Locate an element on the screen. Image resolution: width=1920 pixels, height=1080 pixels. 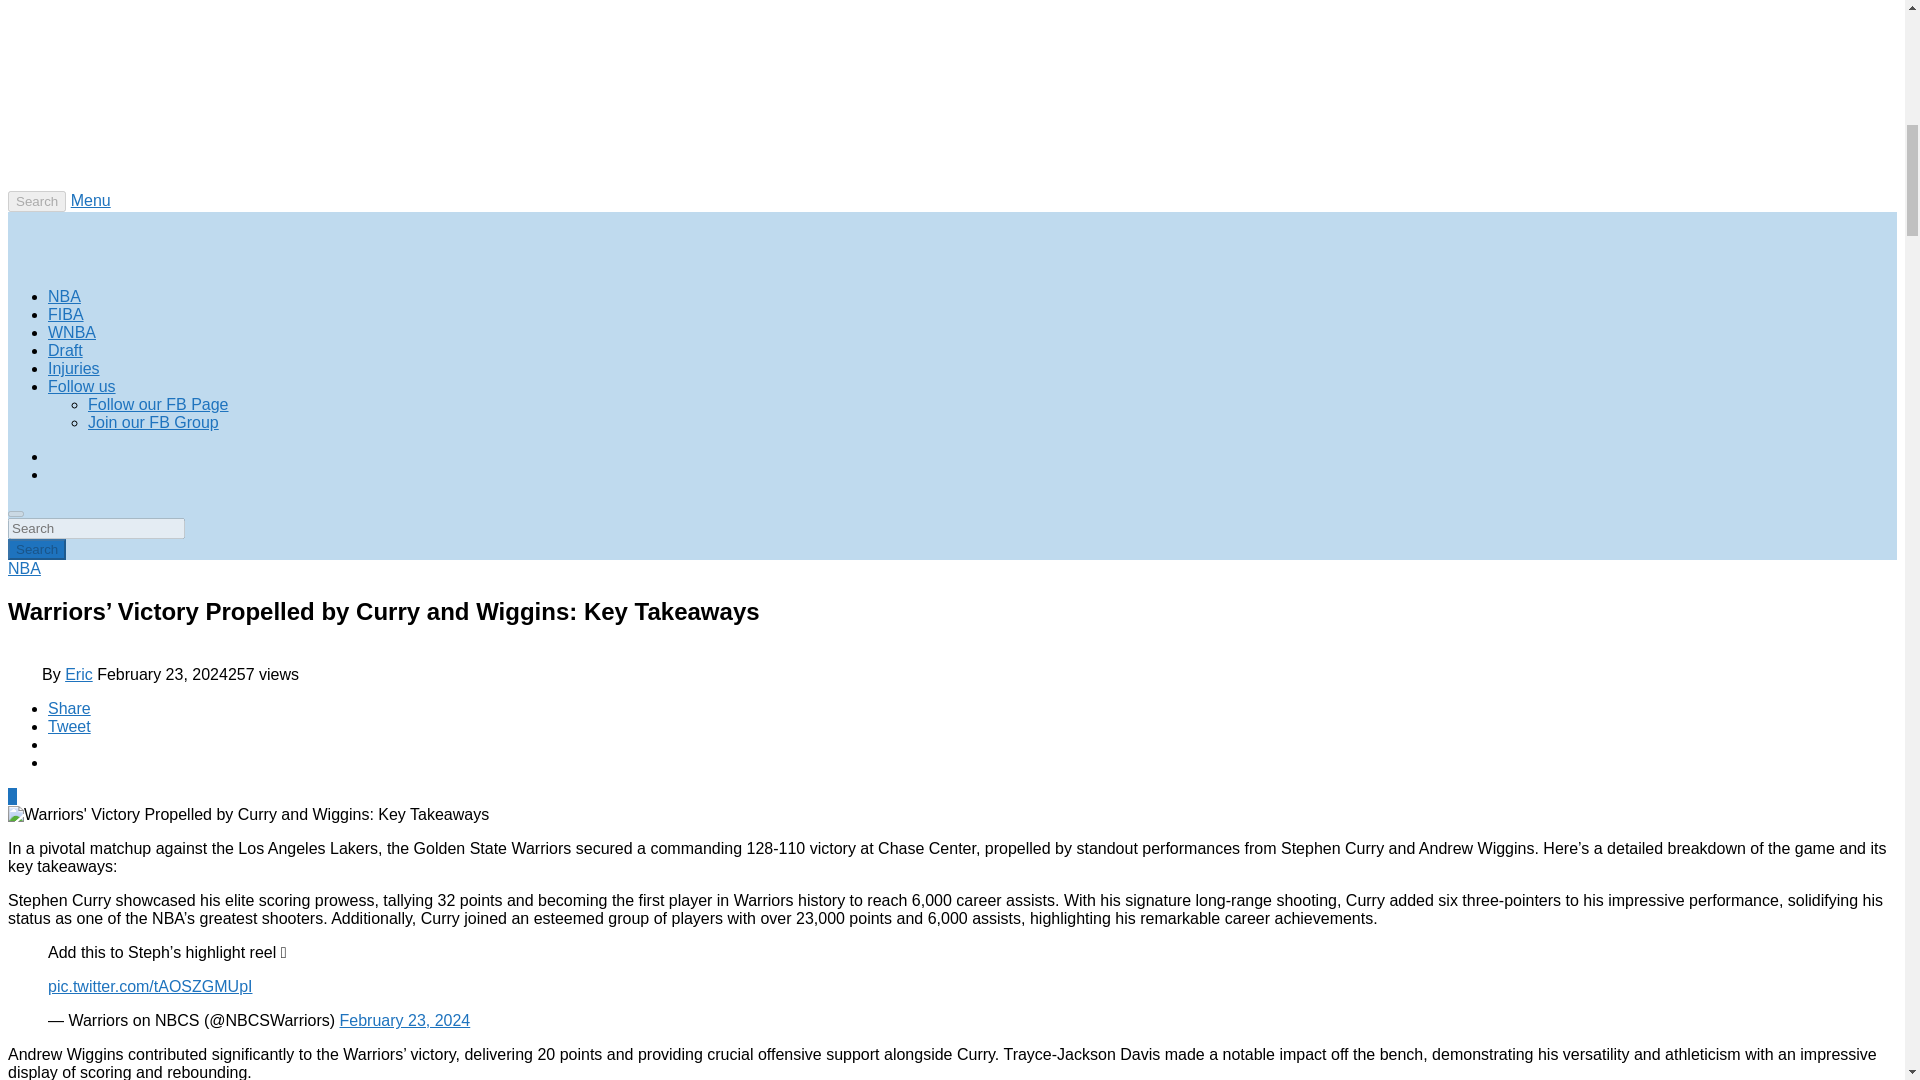
Tweet is located at coordinates (69, 726).